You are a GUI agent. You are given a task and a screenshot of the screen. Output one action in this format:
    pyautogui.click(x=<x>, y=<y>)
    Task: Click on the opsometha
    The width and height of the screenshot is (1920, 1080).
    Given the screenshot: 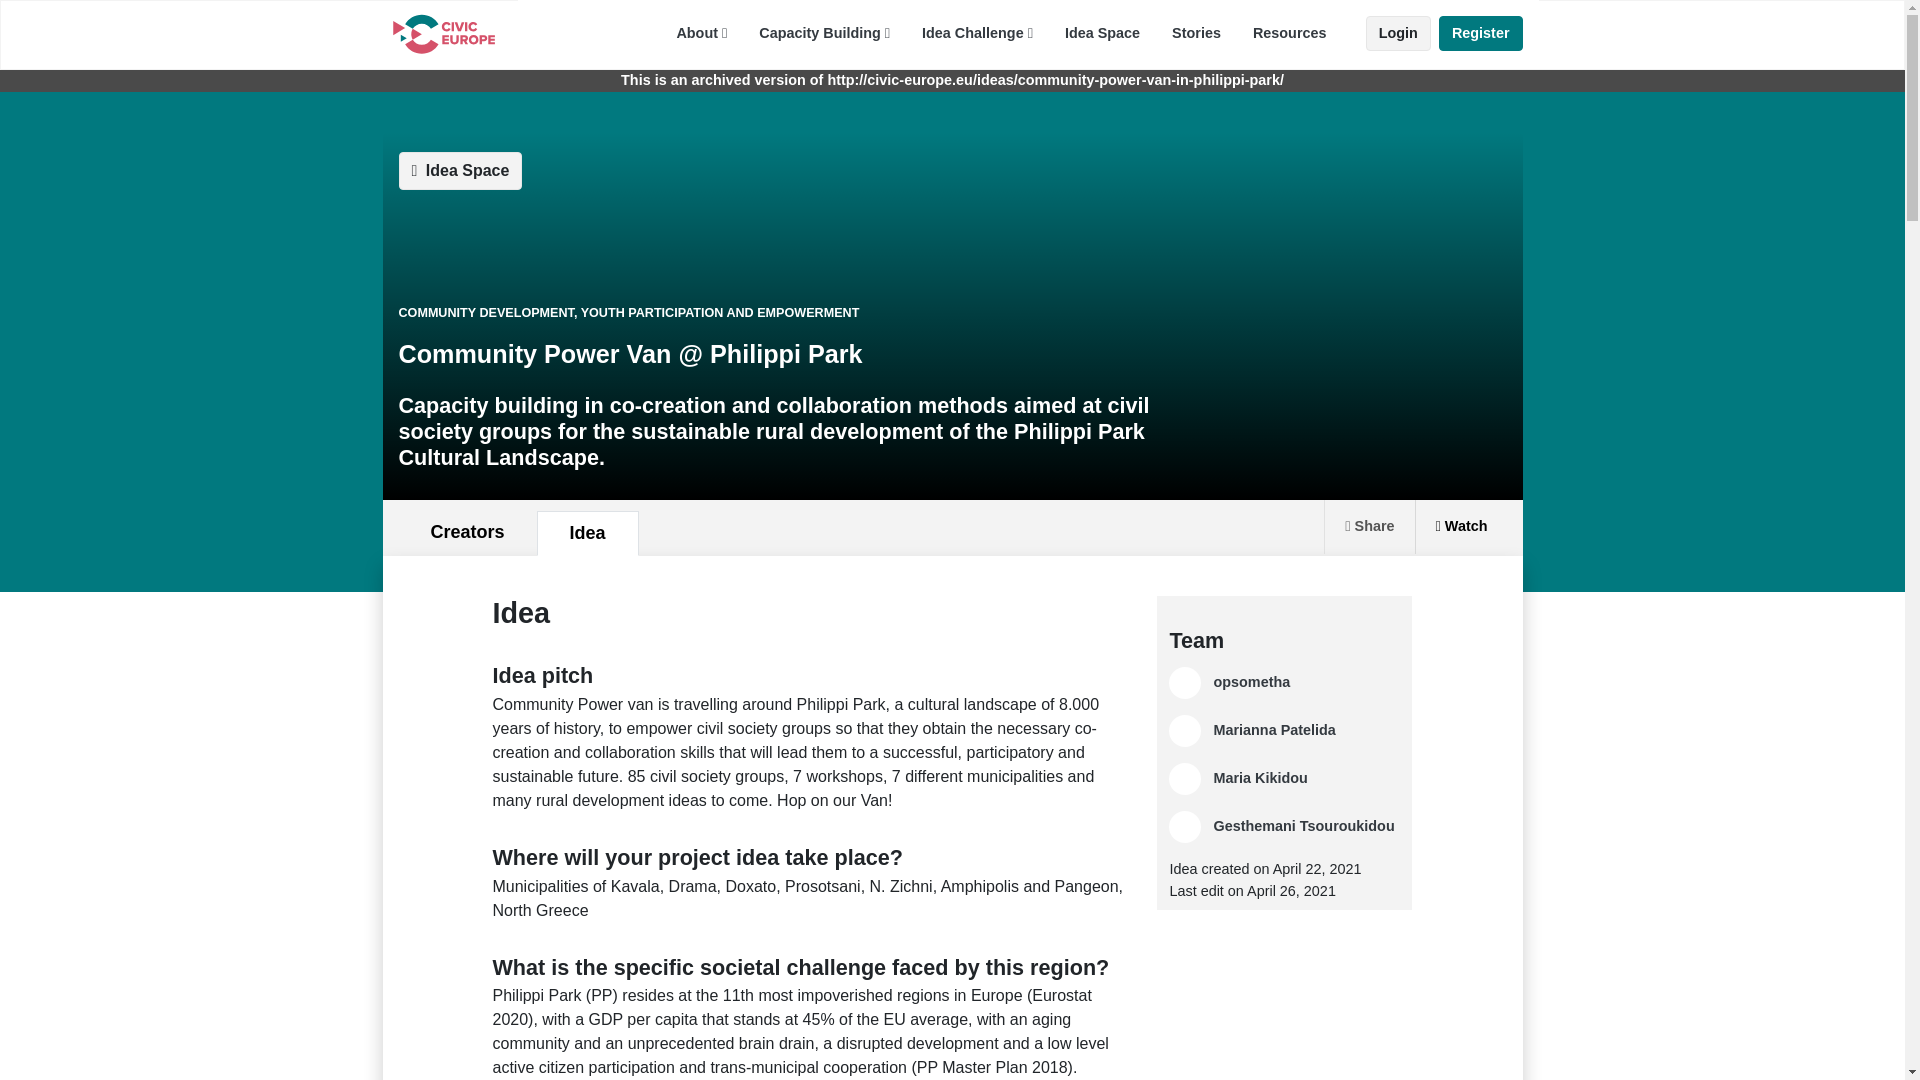 What is the action you would take?
    pyautogui.click(x=1252, y=682)
    